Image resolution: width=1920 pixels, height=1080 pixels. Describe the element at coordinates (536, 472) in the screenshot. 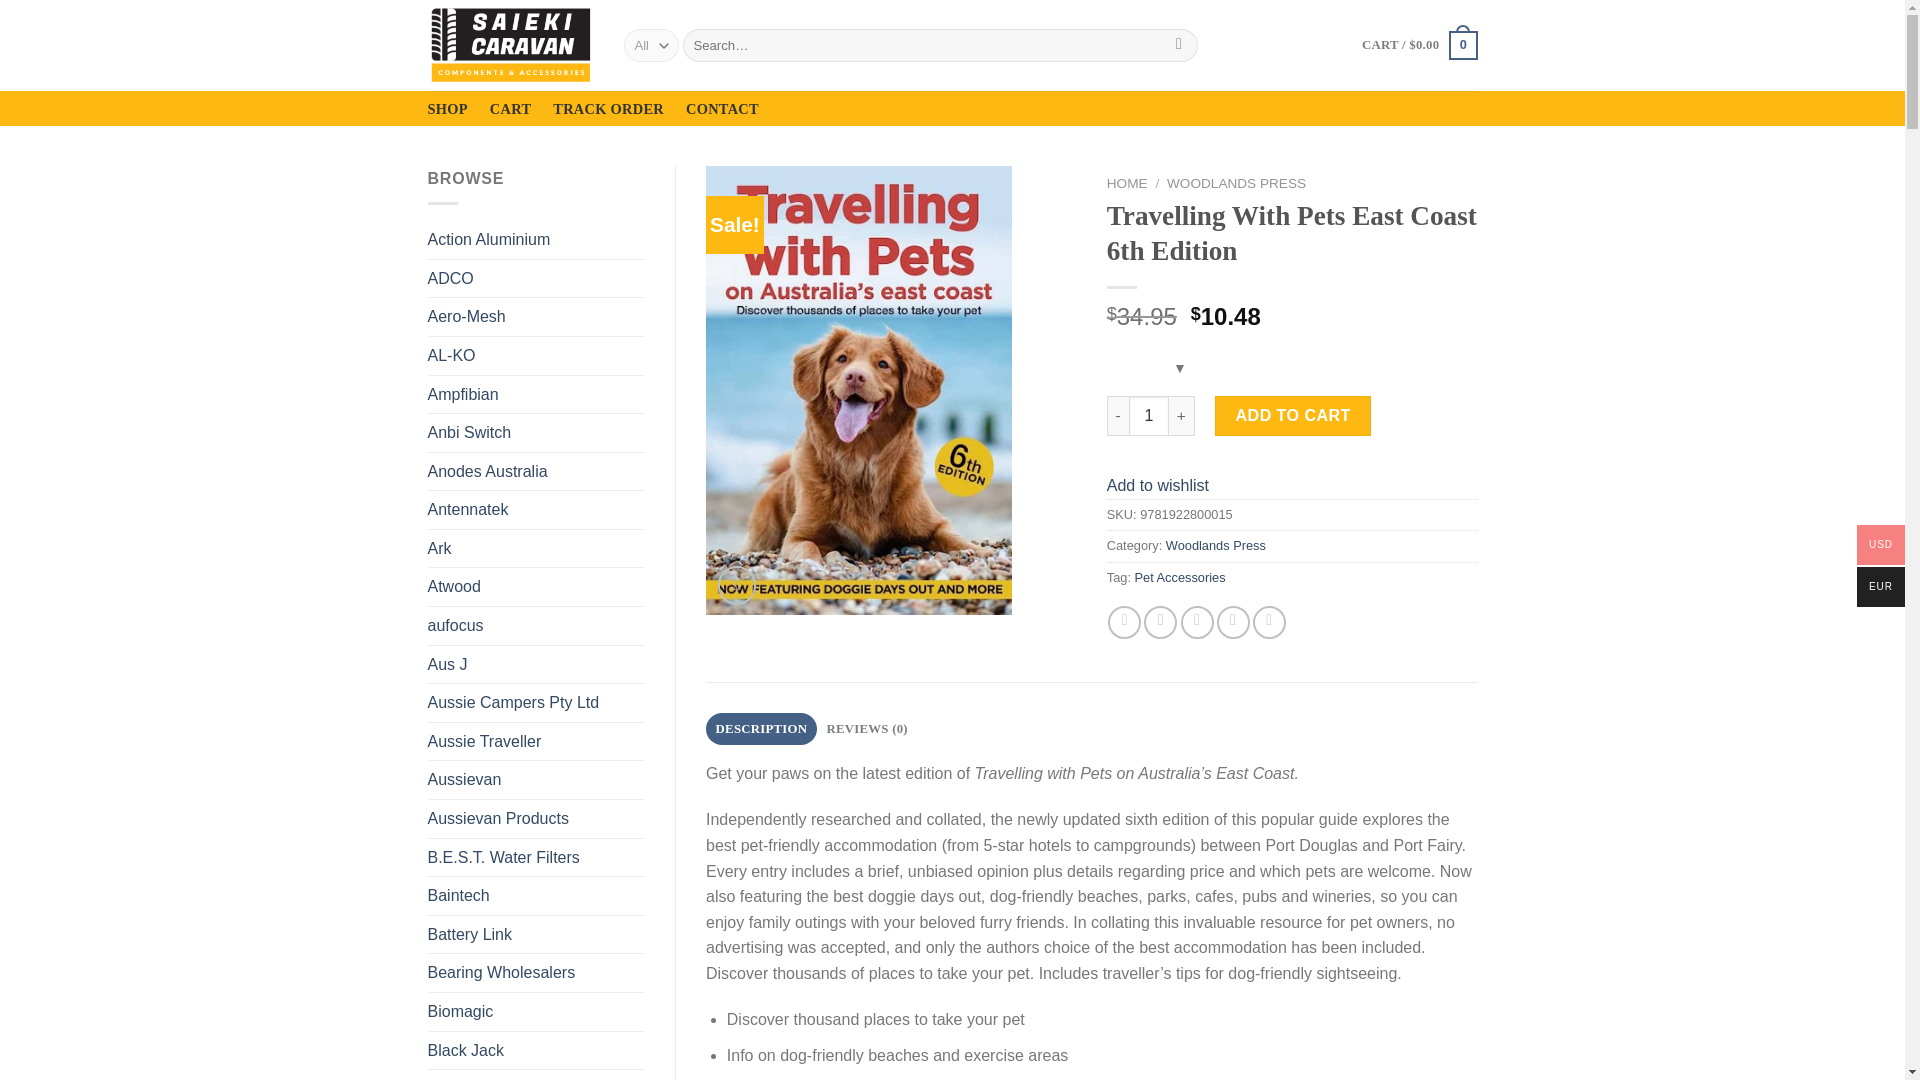

I see `Anodes Australia` at that location.